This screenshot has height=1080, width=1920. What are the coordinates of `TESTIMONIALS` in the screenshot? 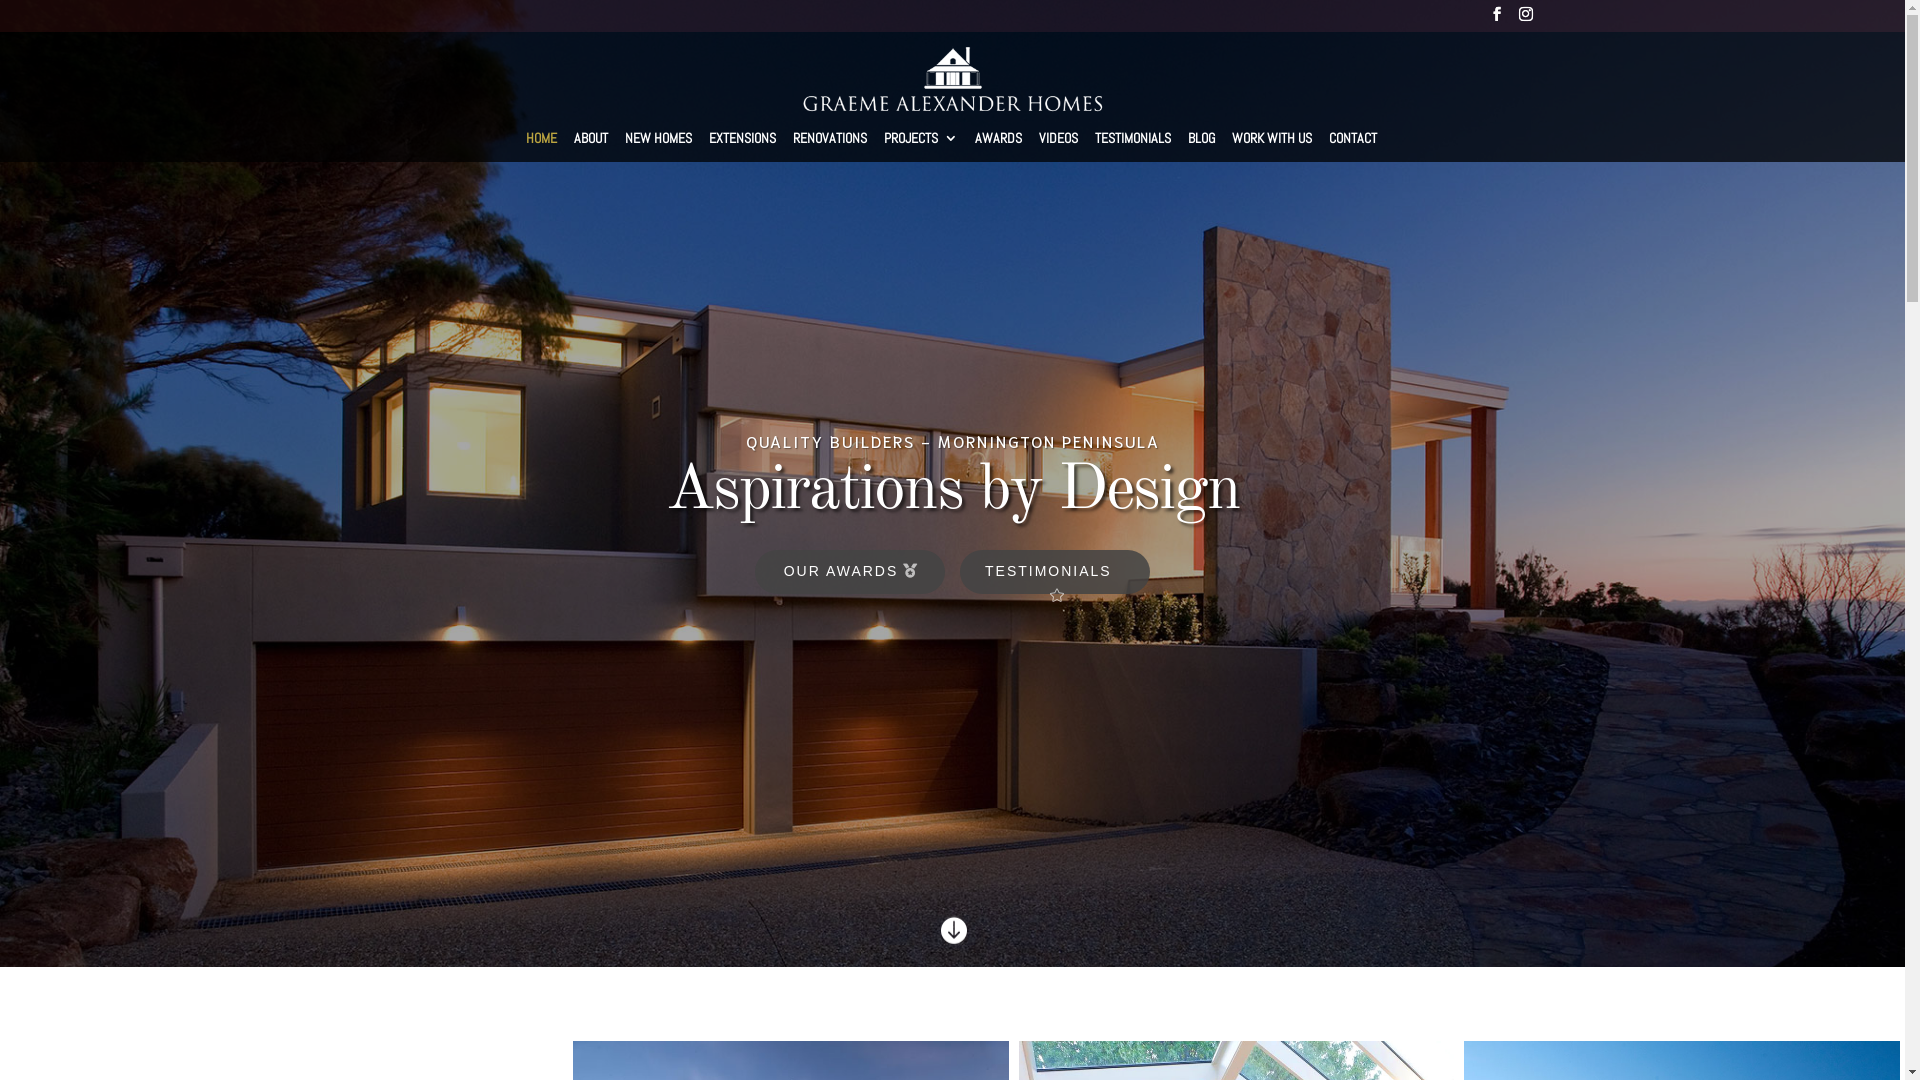 It's located at (1055, 572).